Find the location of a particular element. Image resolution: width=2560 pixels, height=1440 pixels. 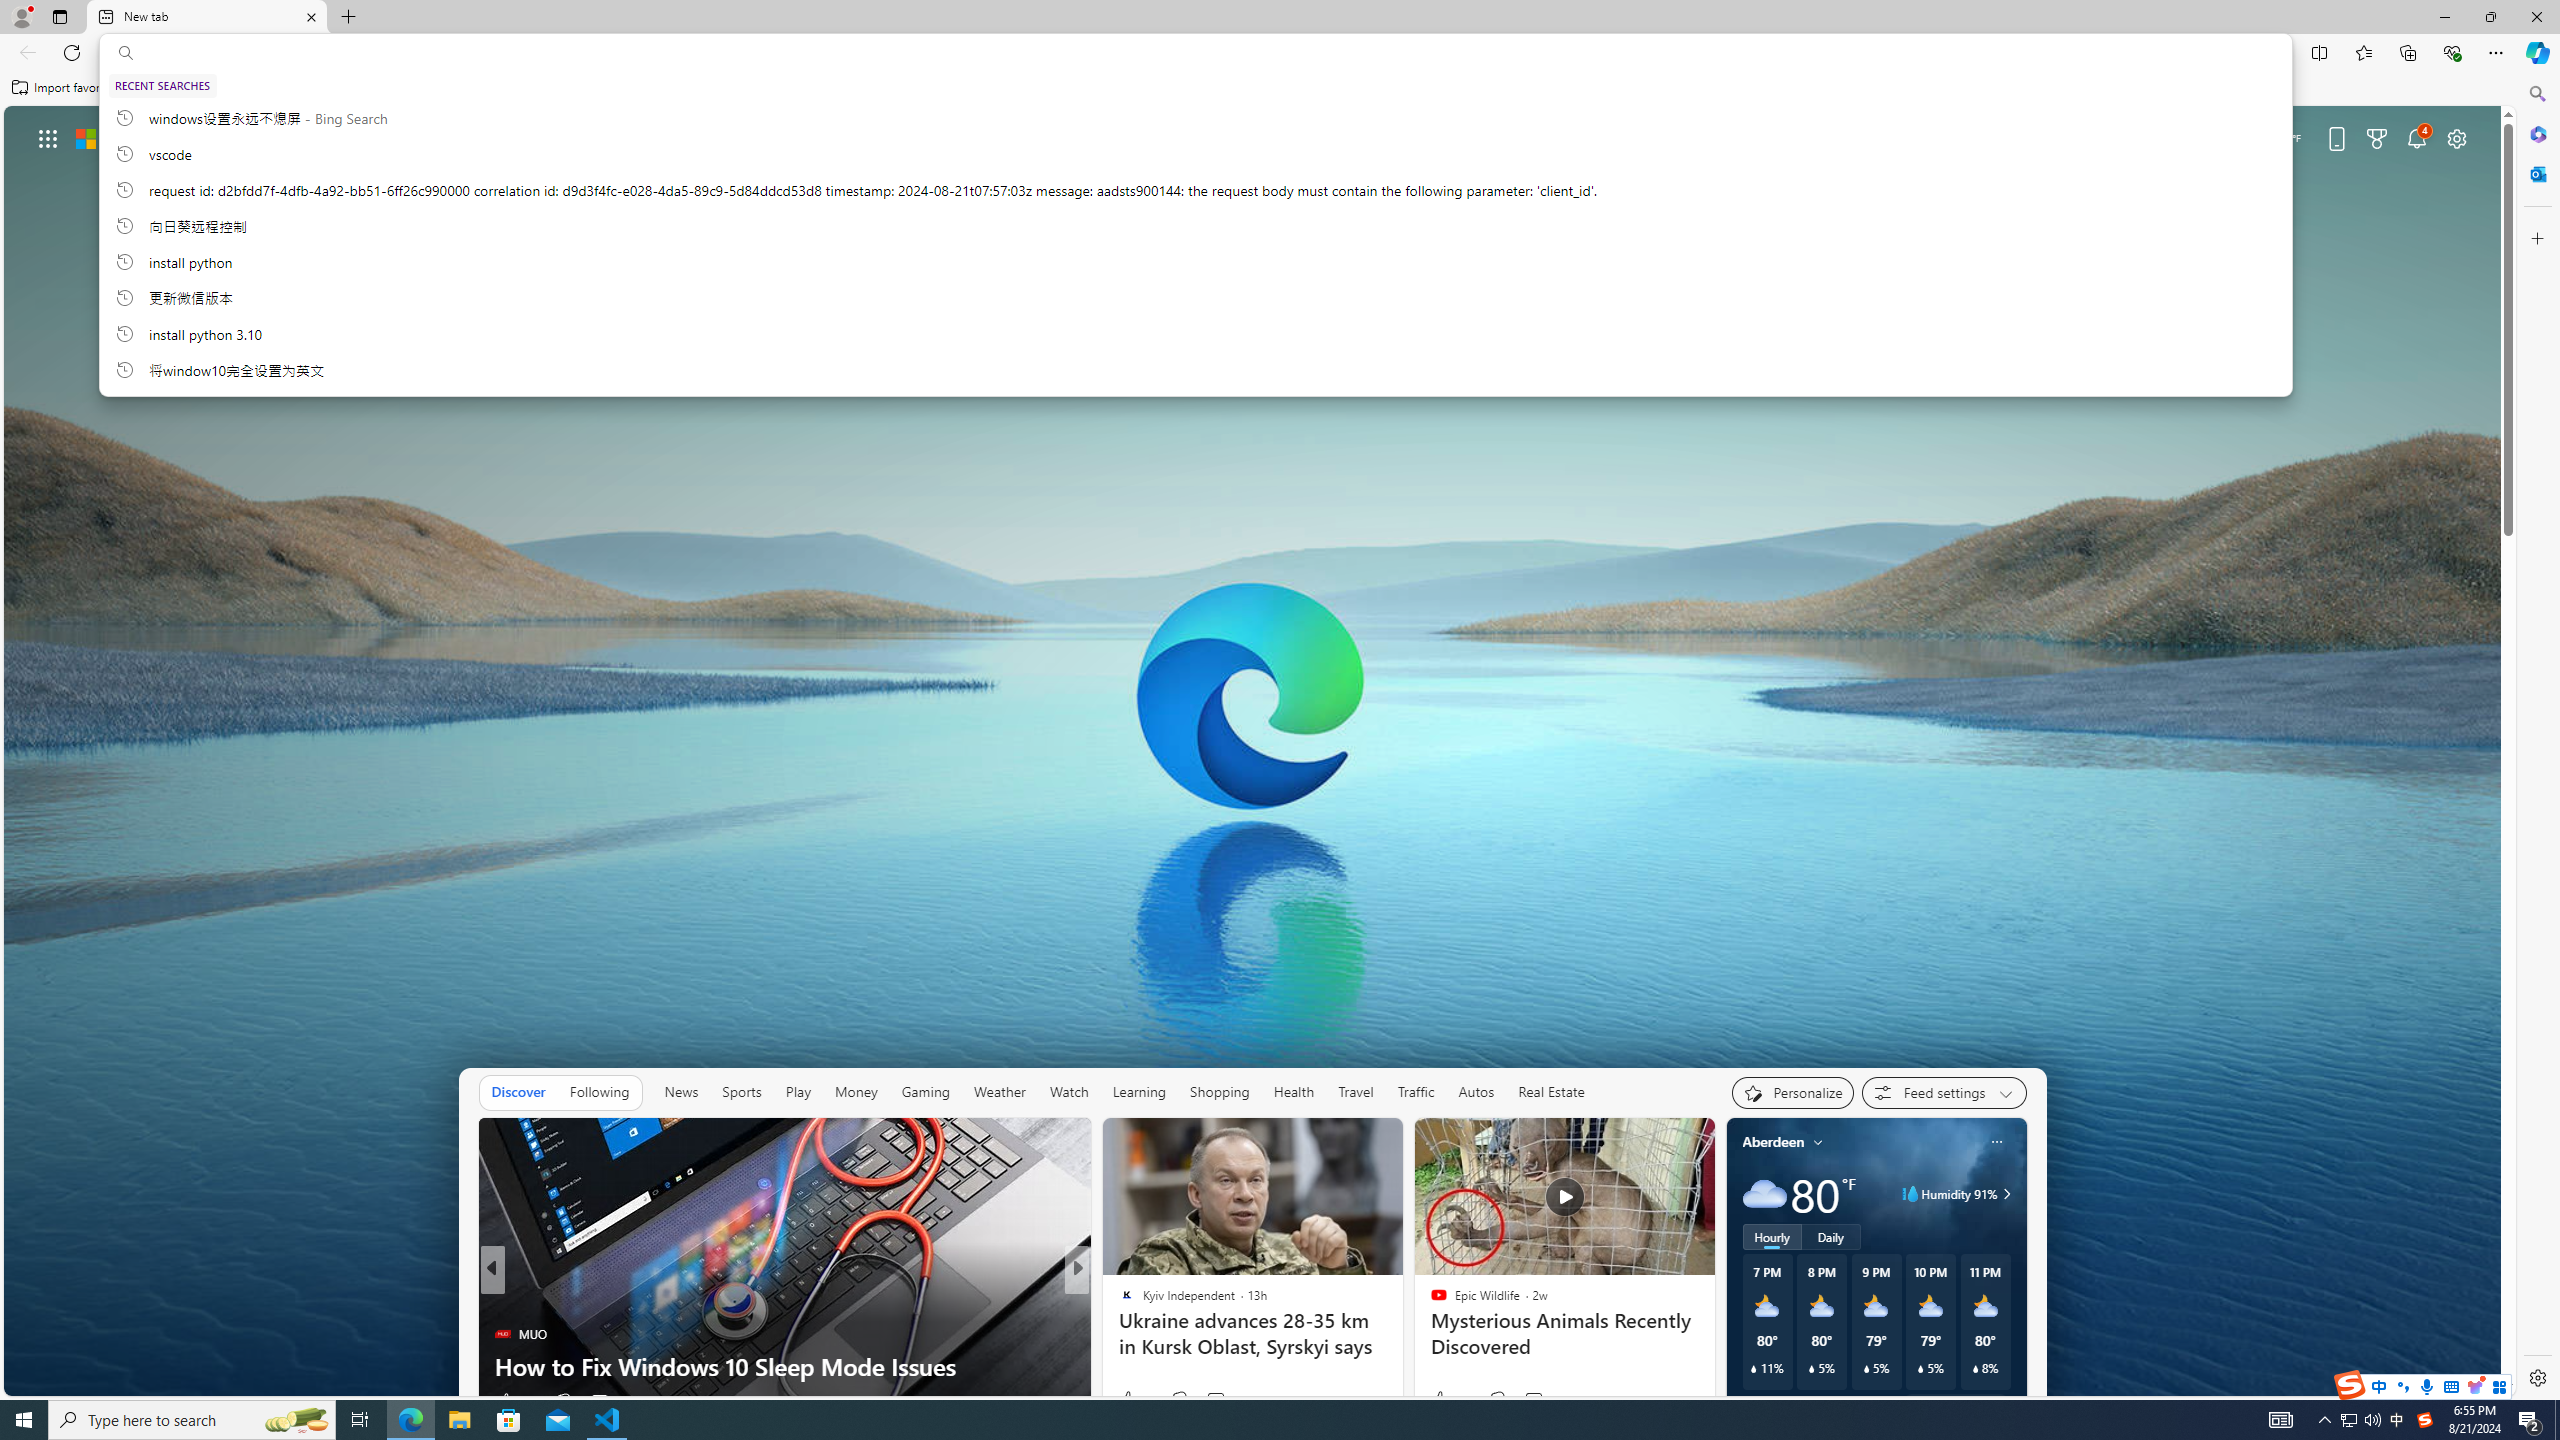

Sports is located at coordinates (740, 1092).